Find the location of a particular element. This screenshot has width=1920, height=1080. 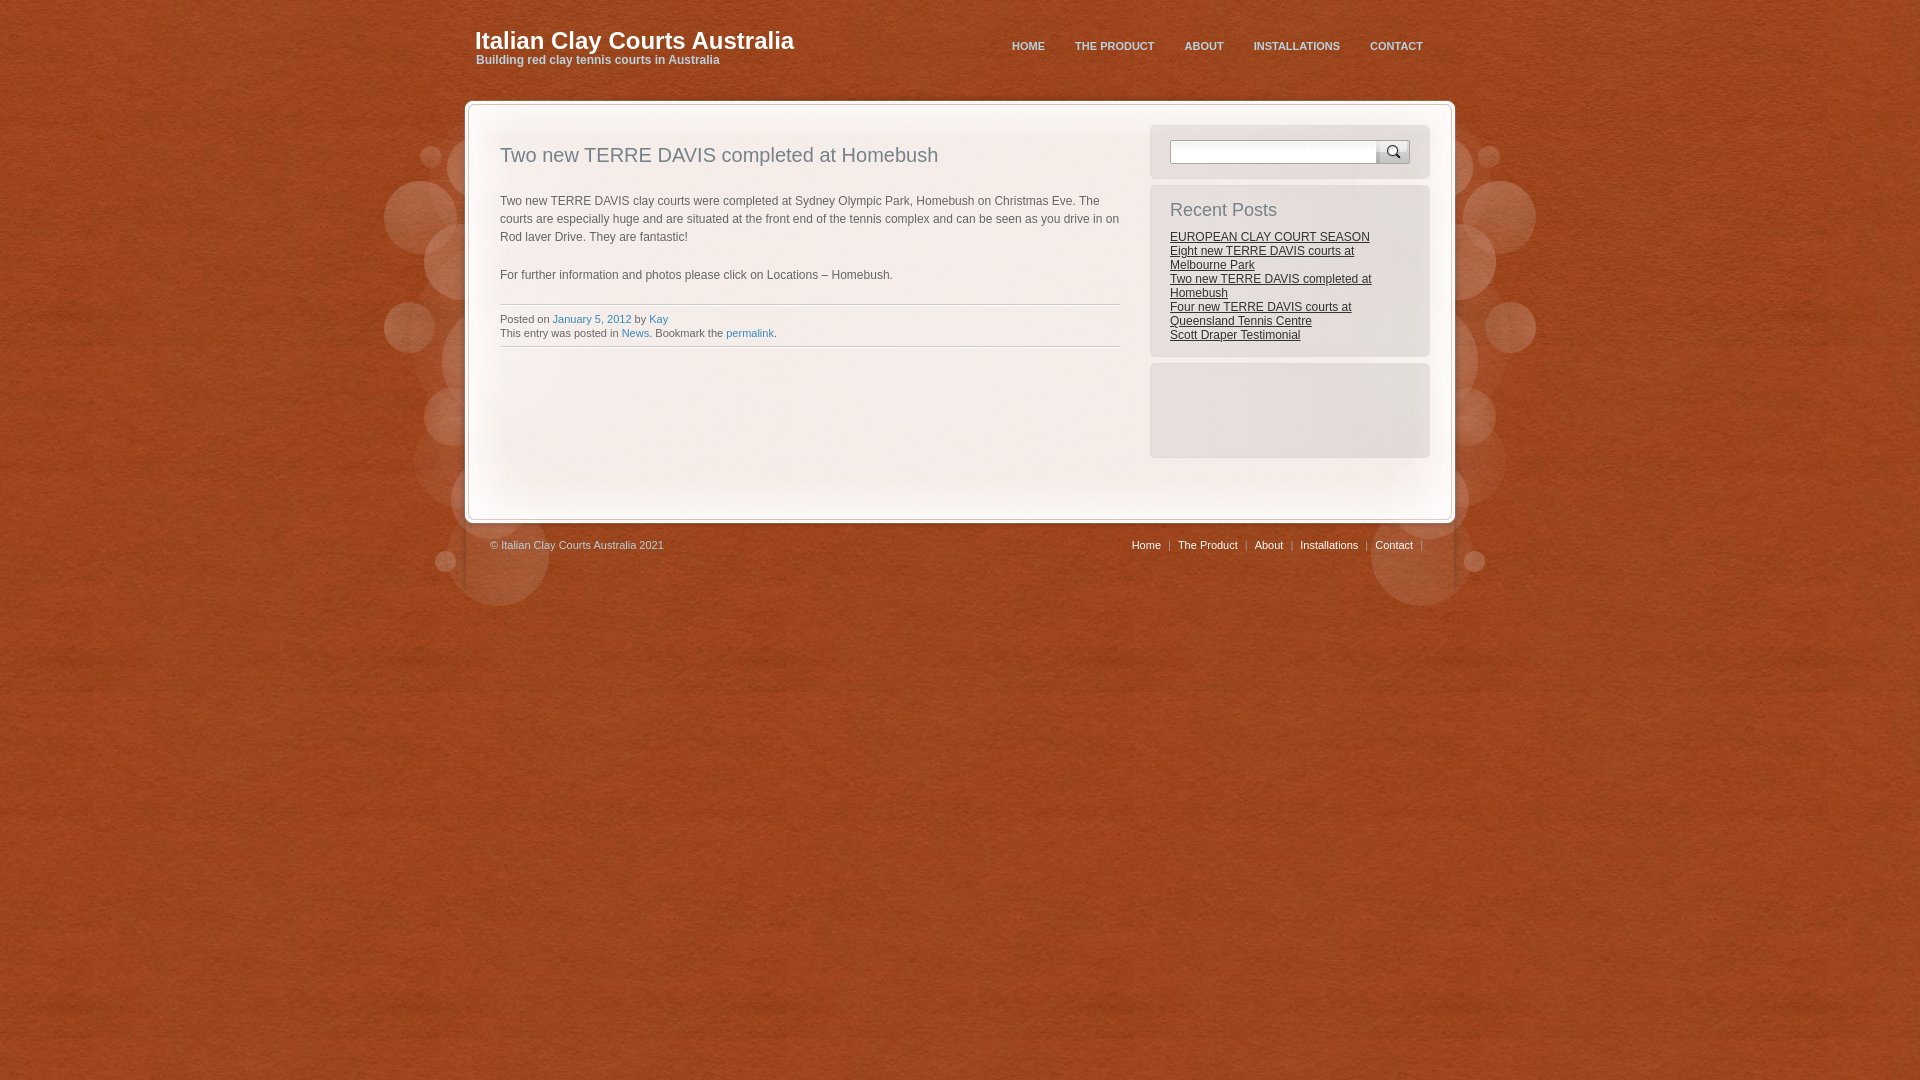

ABOUT is located at coordinates (1204, 46).